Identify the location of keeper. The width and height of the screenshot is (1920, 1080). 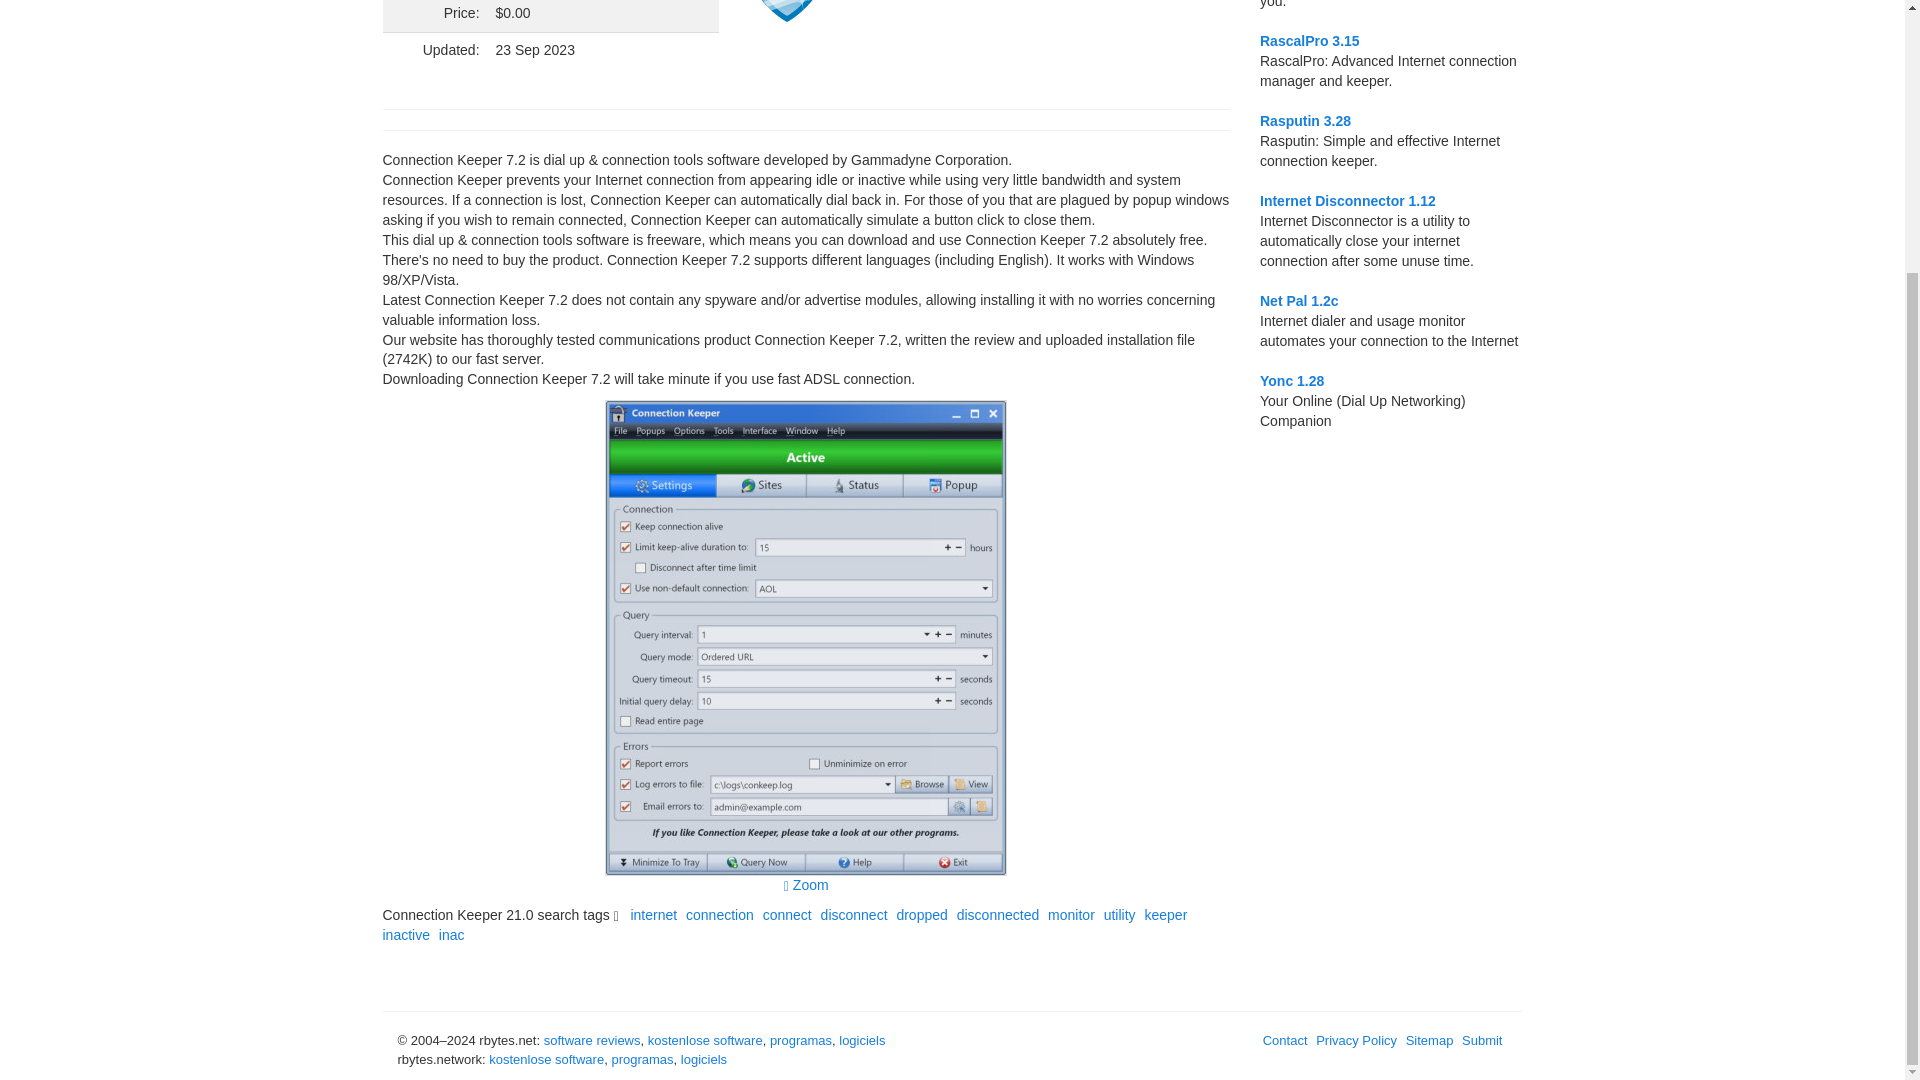
(1168, 915).